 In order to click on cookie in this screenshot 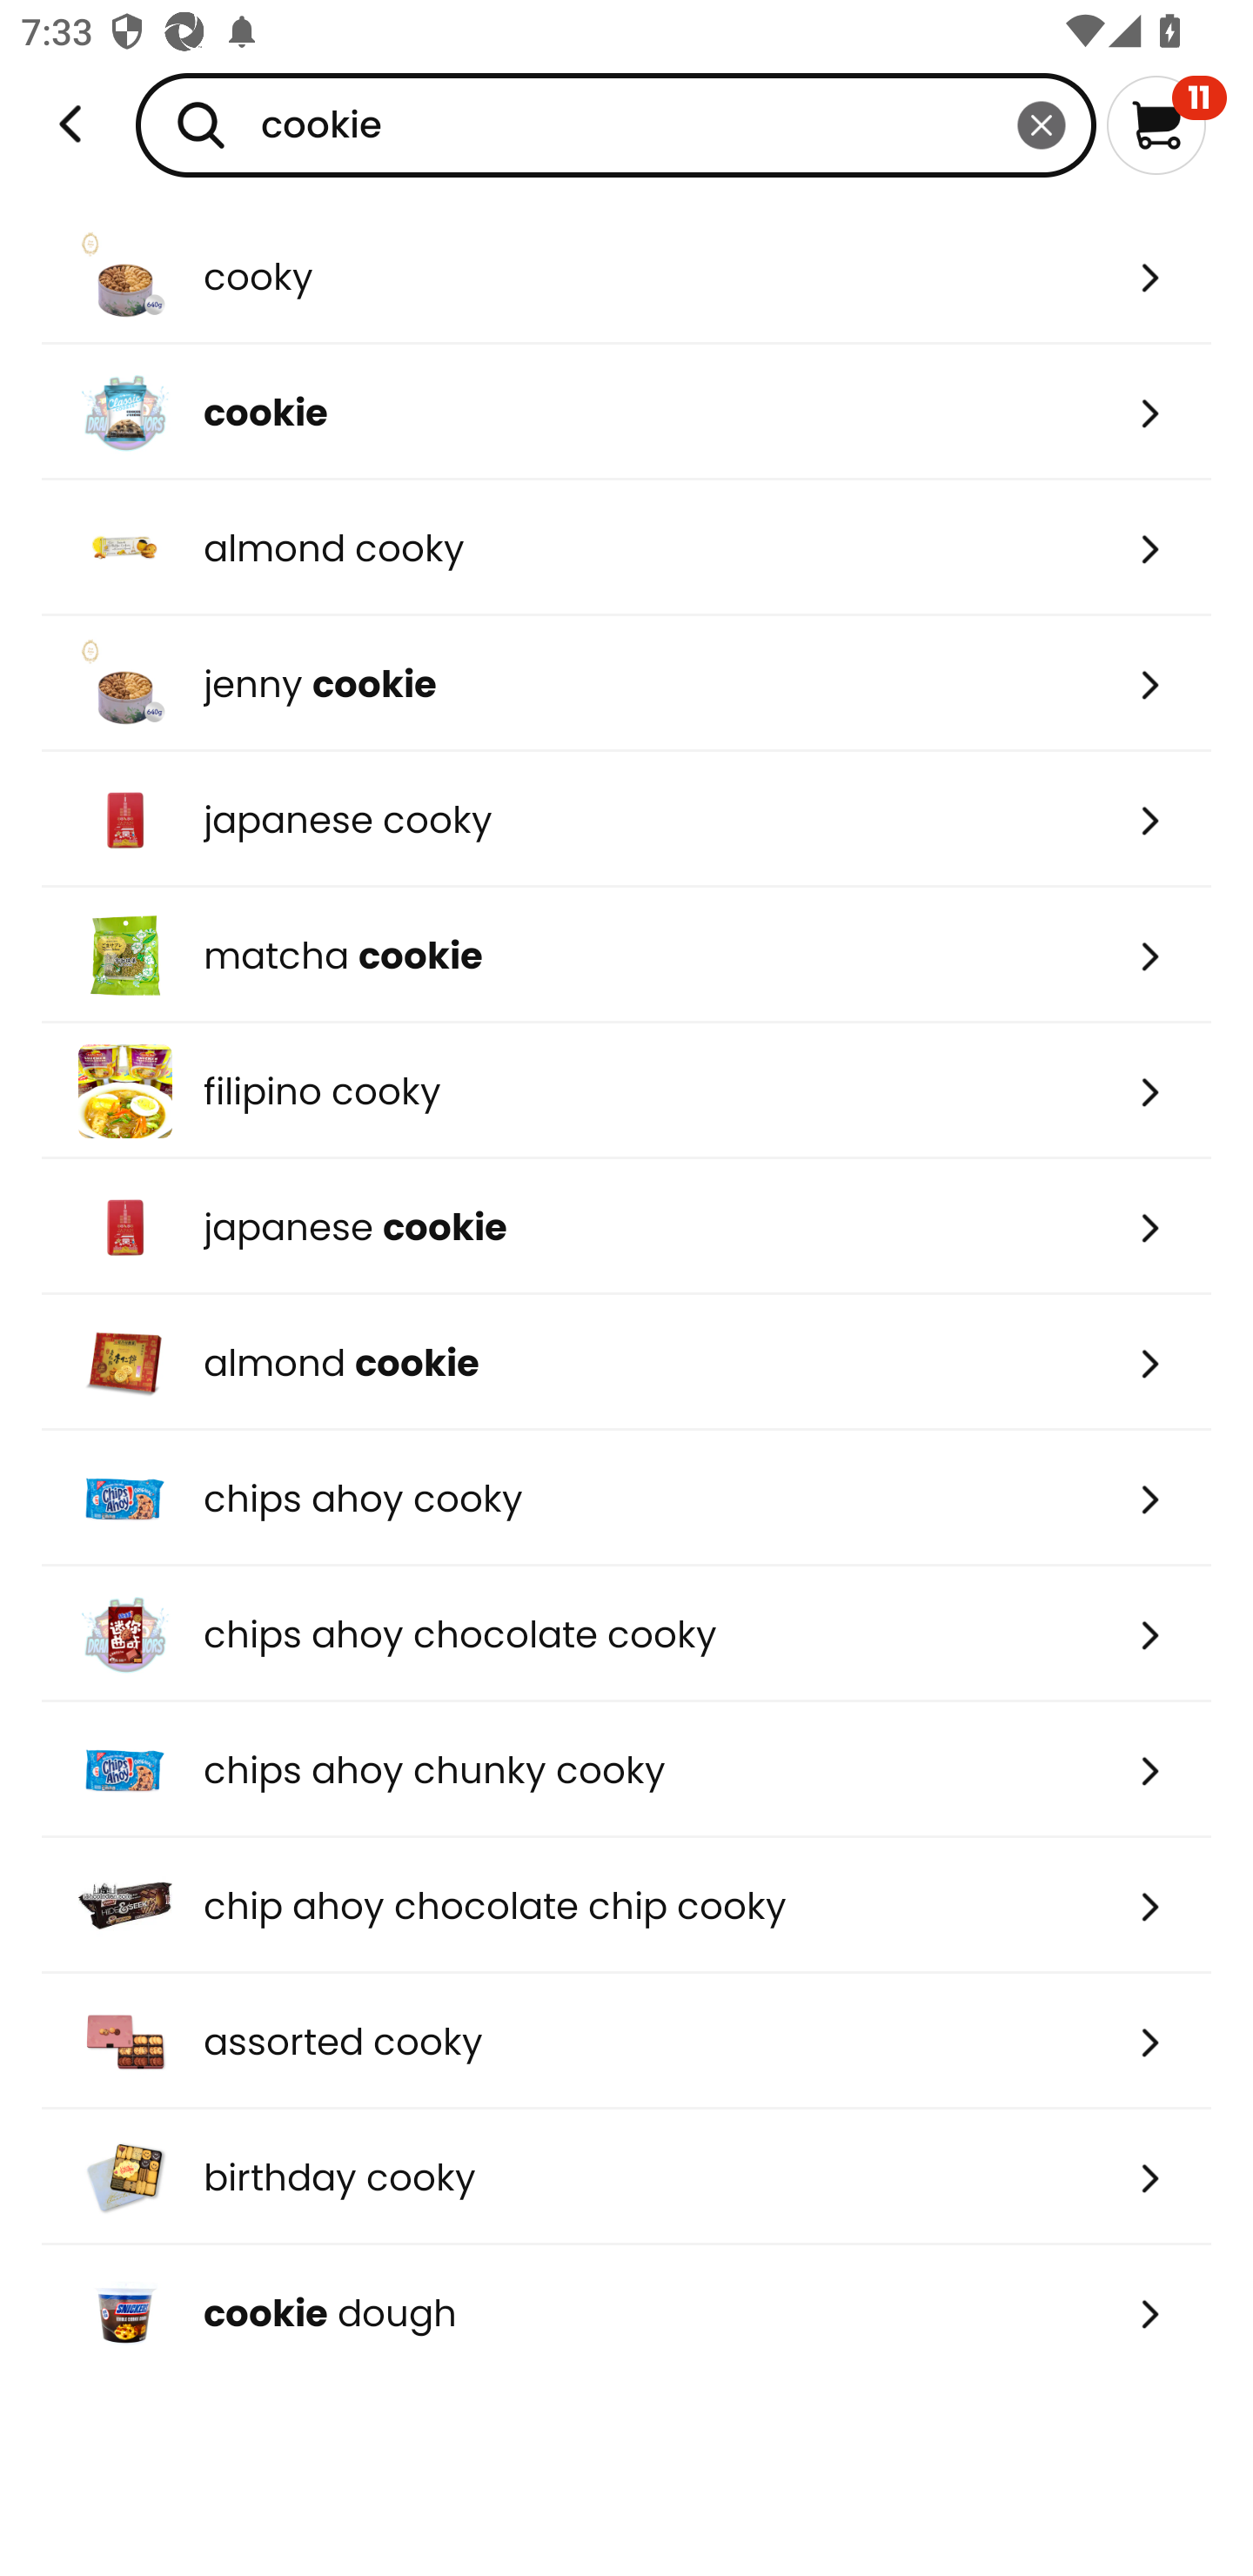, I will do `click(626, 412)`.